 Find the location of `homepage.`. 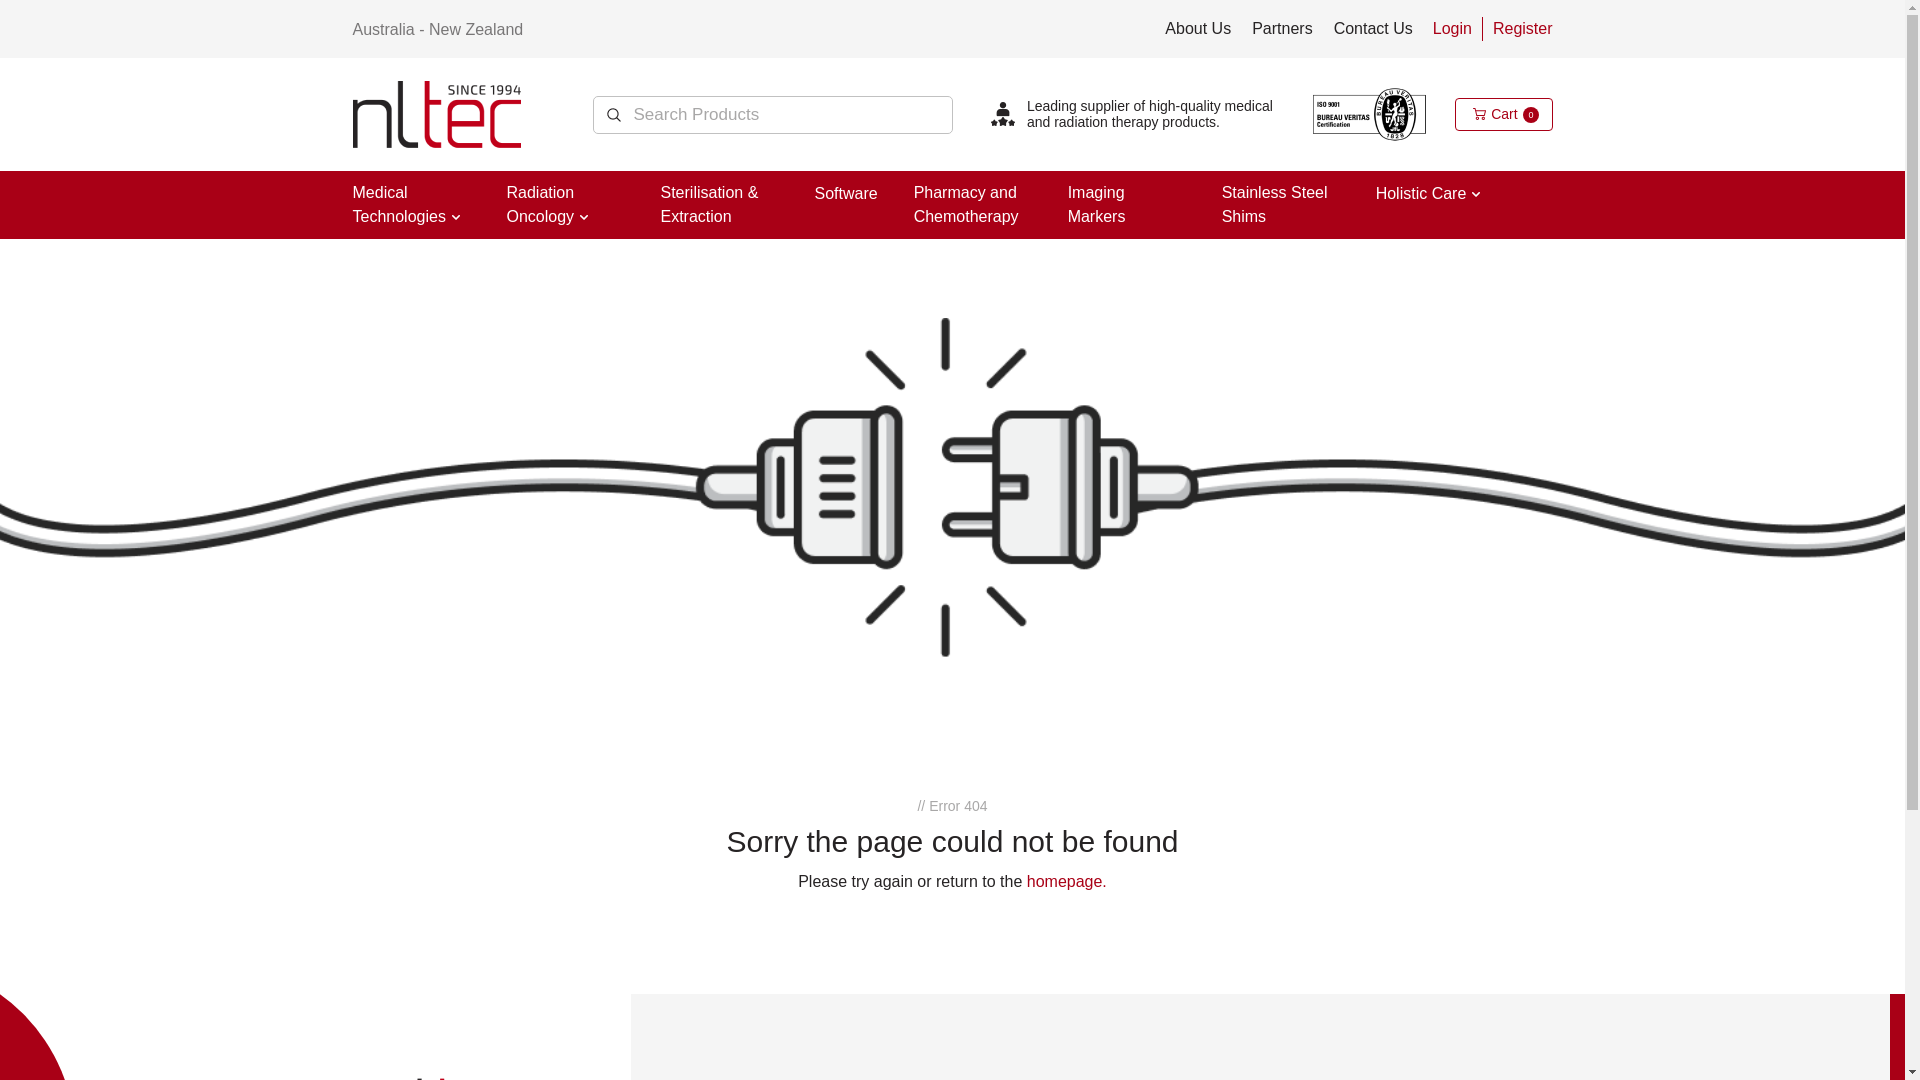

homepage. is located at coordinates (1067, 882).